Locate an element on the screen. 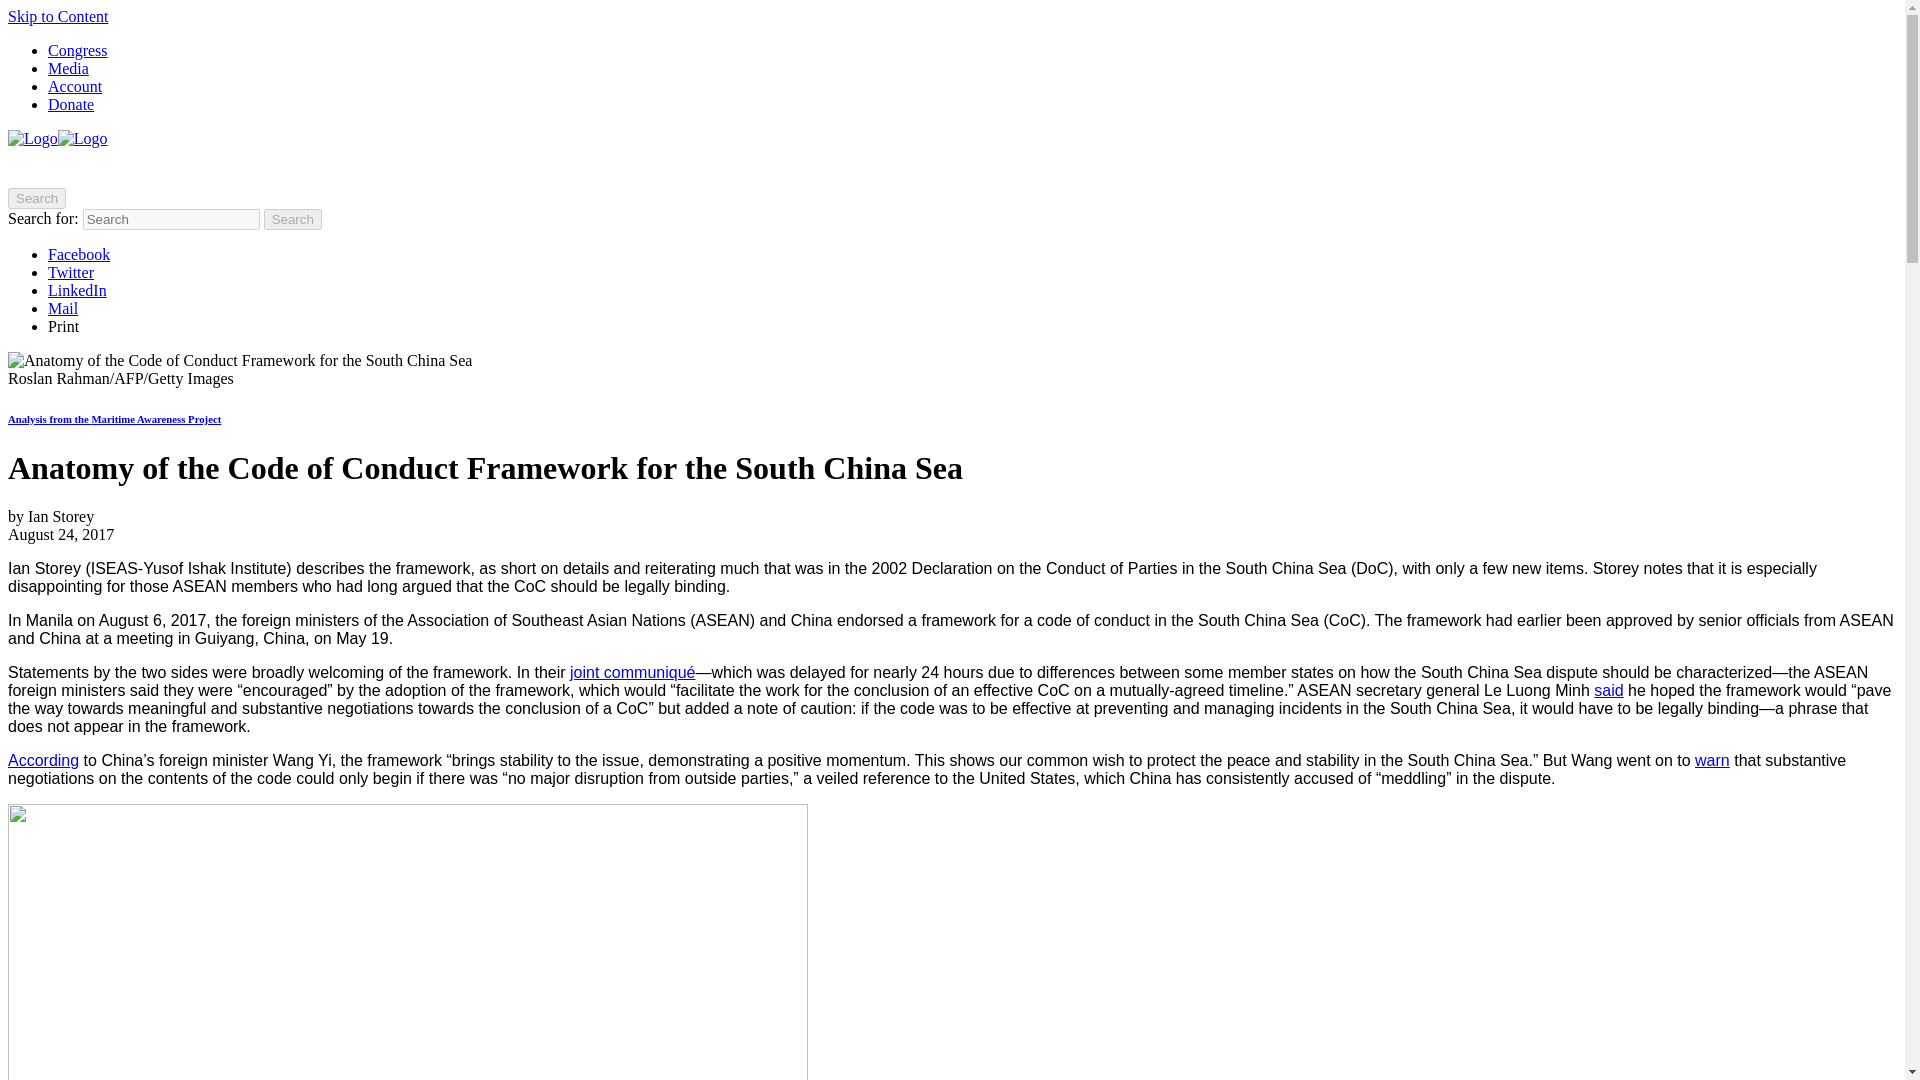 This screenshot has width=1920, height=1080. Skip to Content is located at coordinates (57, 16).